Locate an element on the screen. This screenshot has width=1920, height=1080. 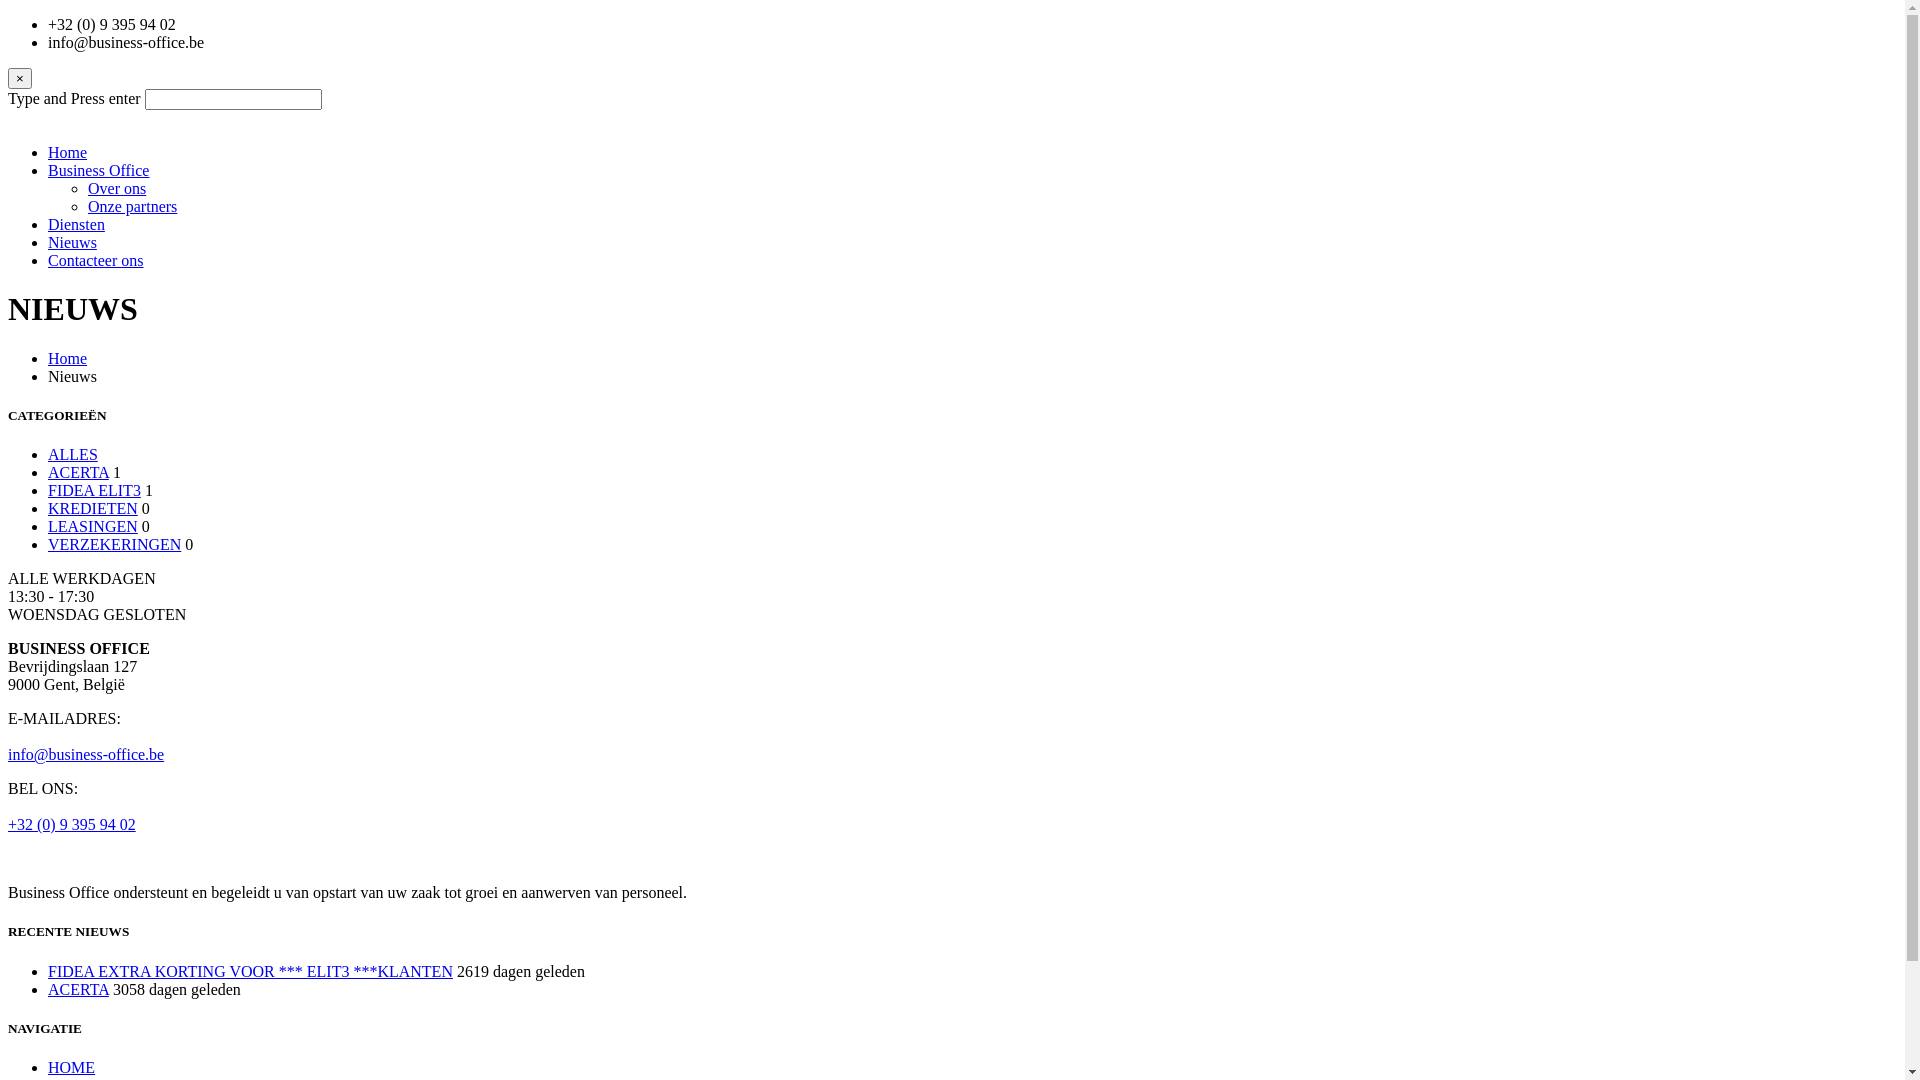
Nieuws is located at coordinates (72, 242).